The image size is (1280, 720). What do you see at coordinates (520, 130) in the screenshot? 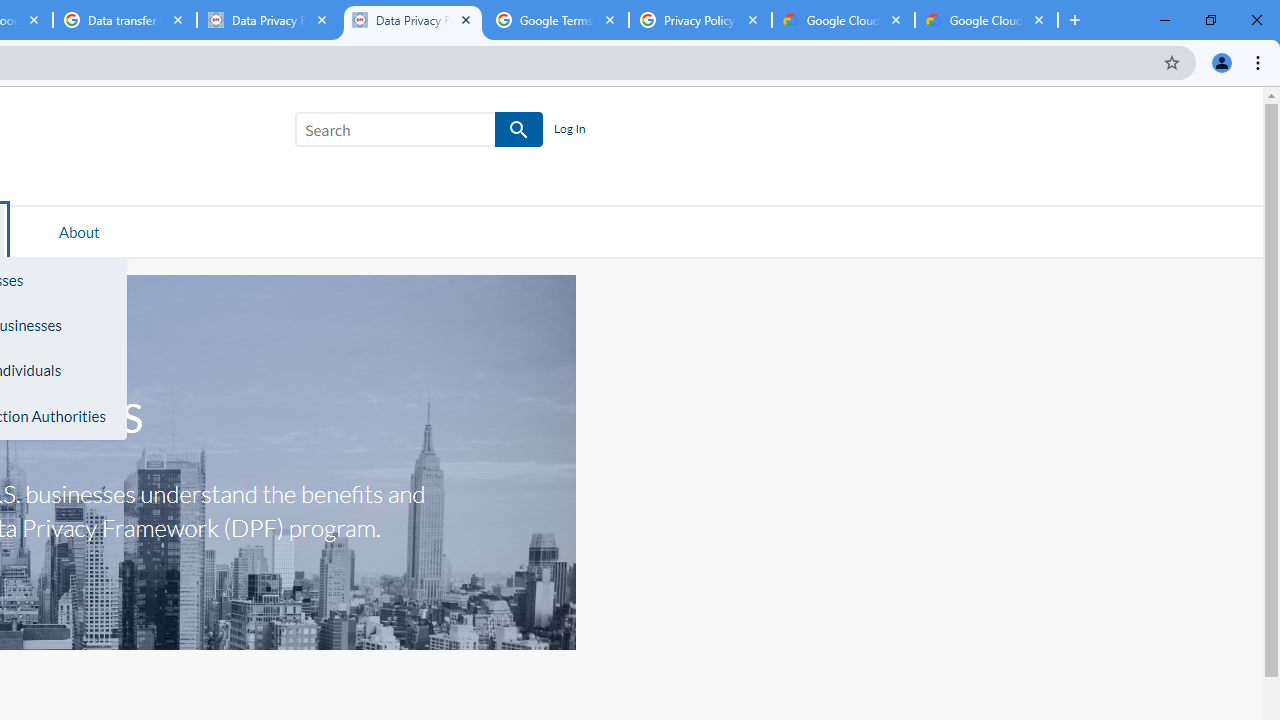
I see `SEARCH` at bounding box center [520, 130].